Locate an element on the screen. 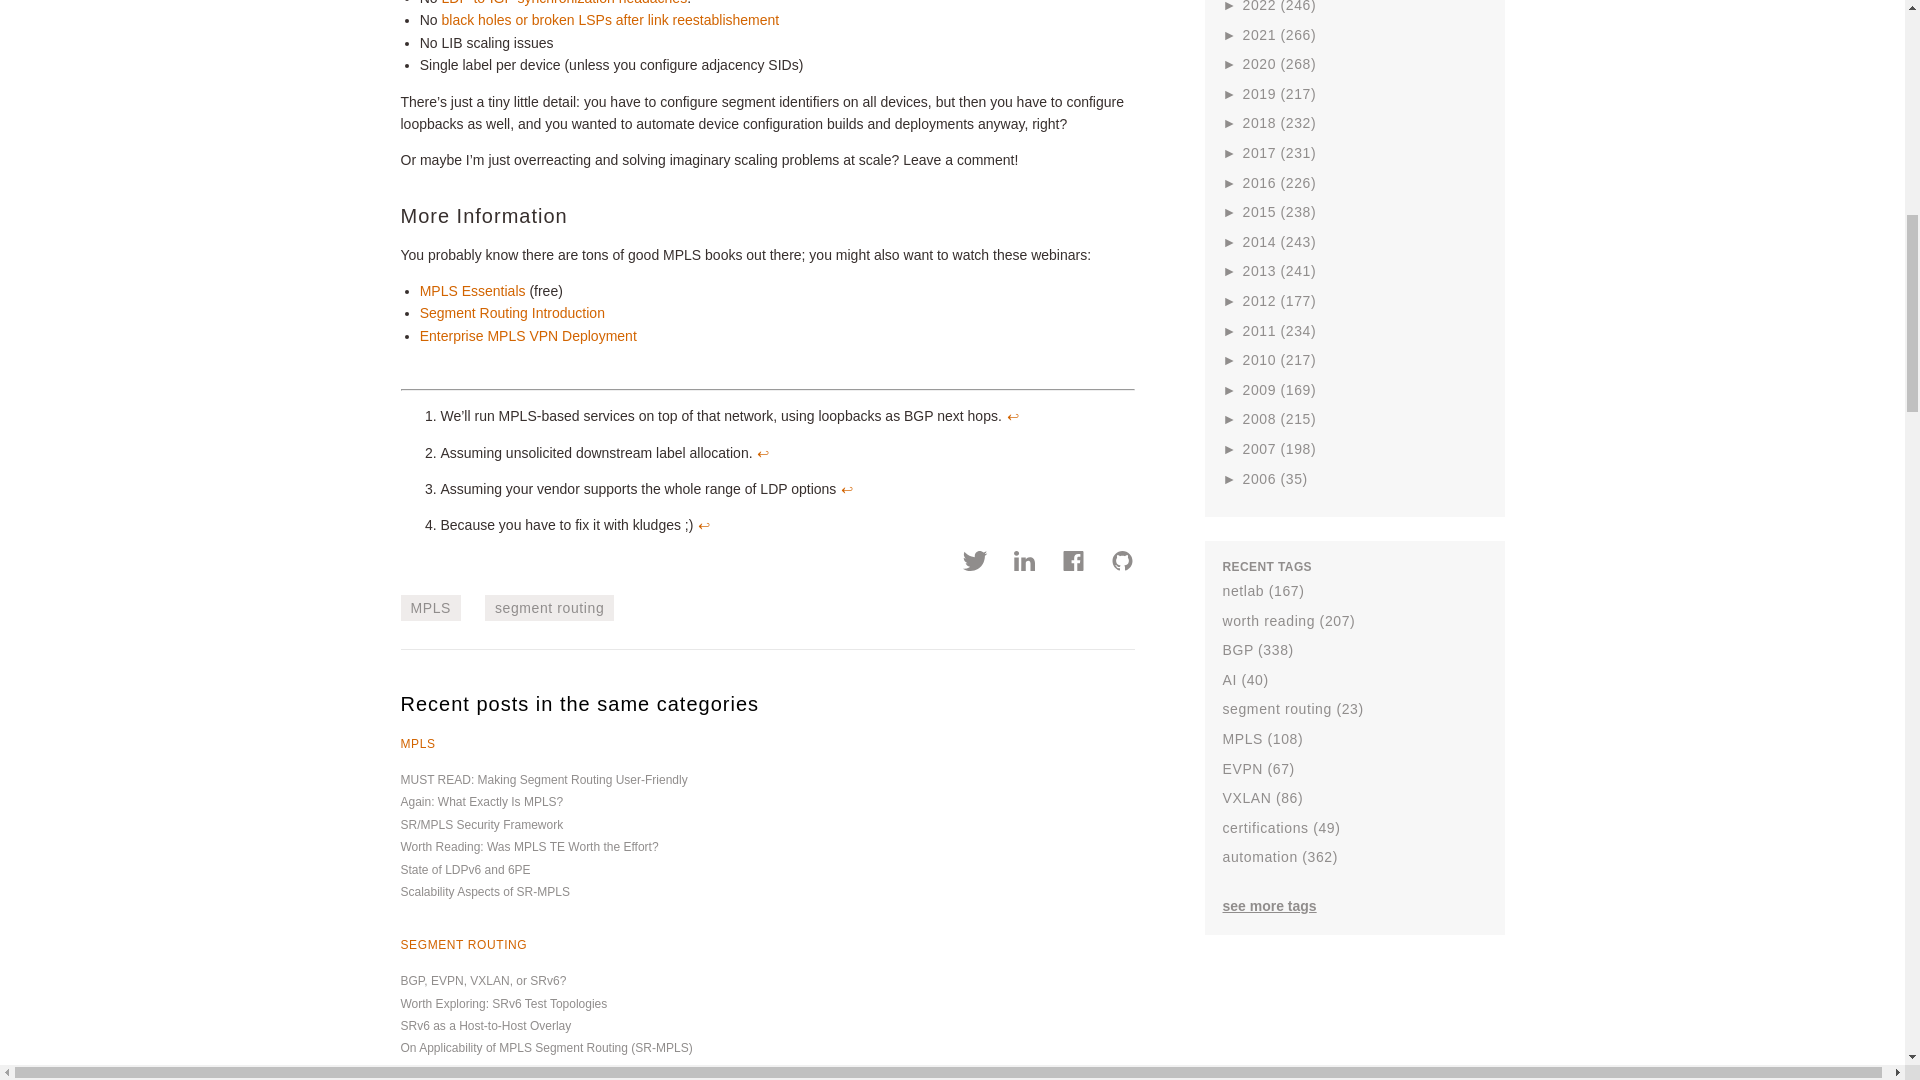 This screenshot has width=1920, height=1080. MPLS Essentials is located at coordinates (473, 290).